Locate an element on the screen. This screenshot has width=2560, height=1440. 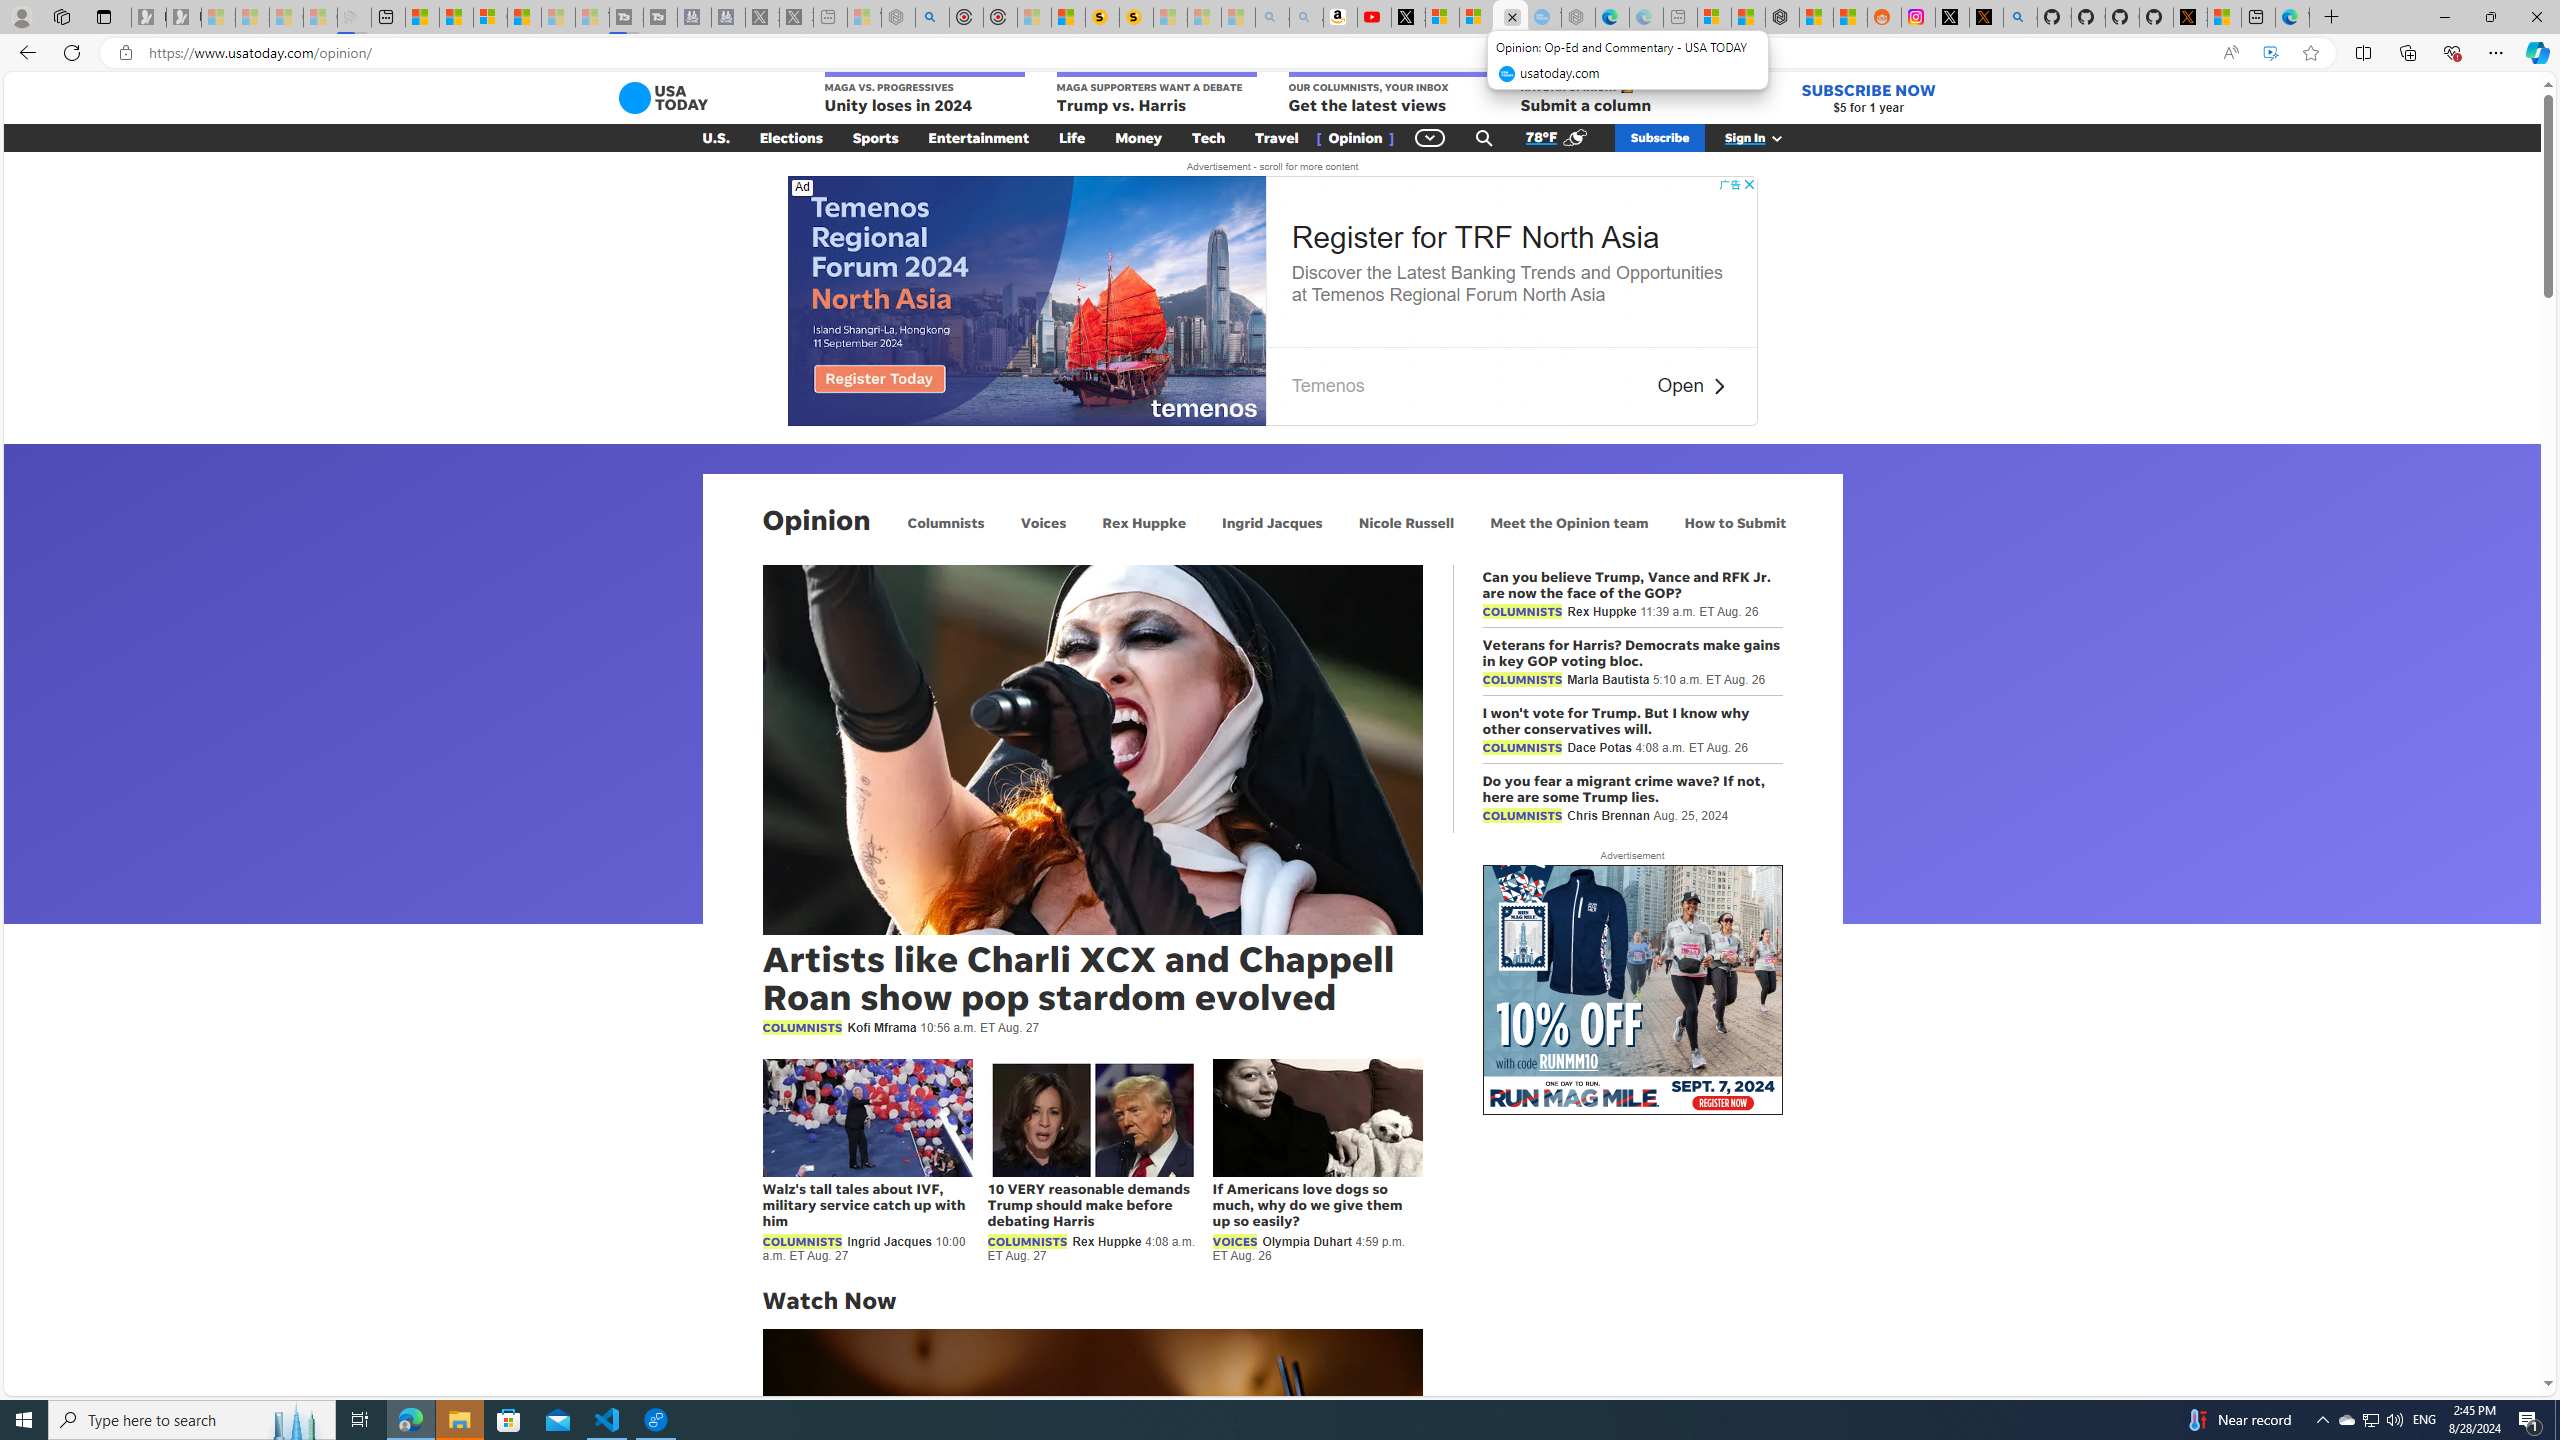
MAGA SUPPORTERS WANT A DEBATE Trump vs. Harris is located at coordinates (1155, 94).